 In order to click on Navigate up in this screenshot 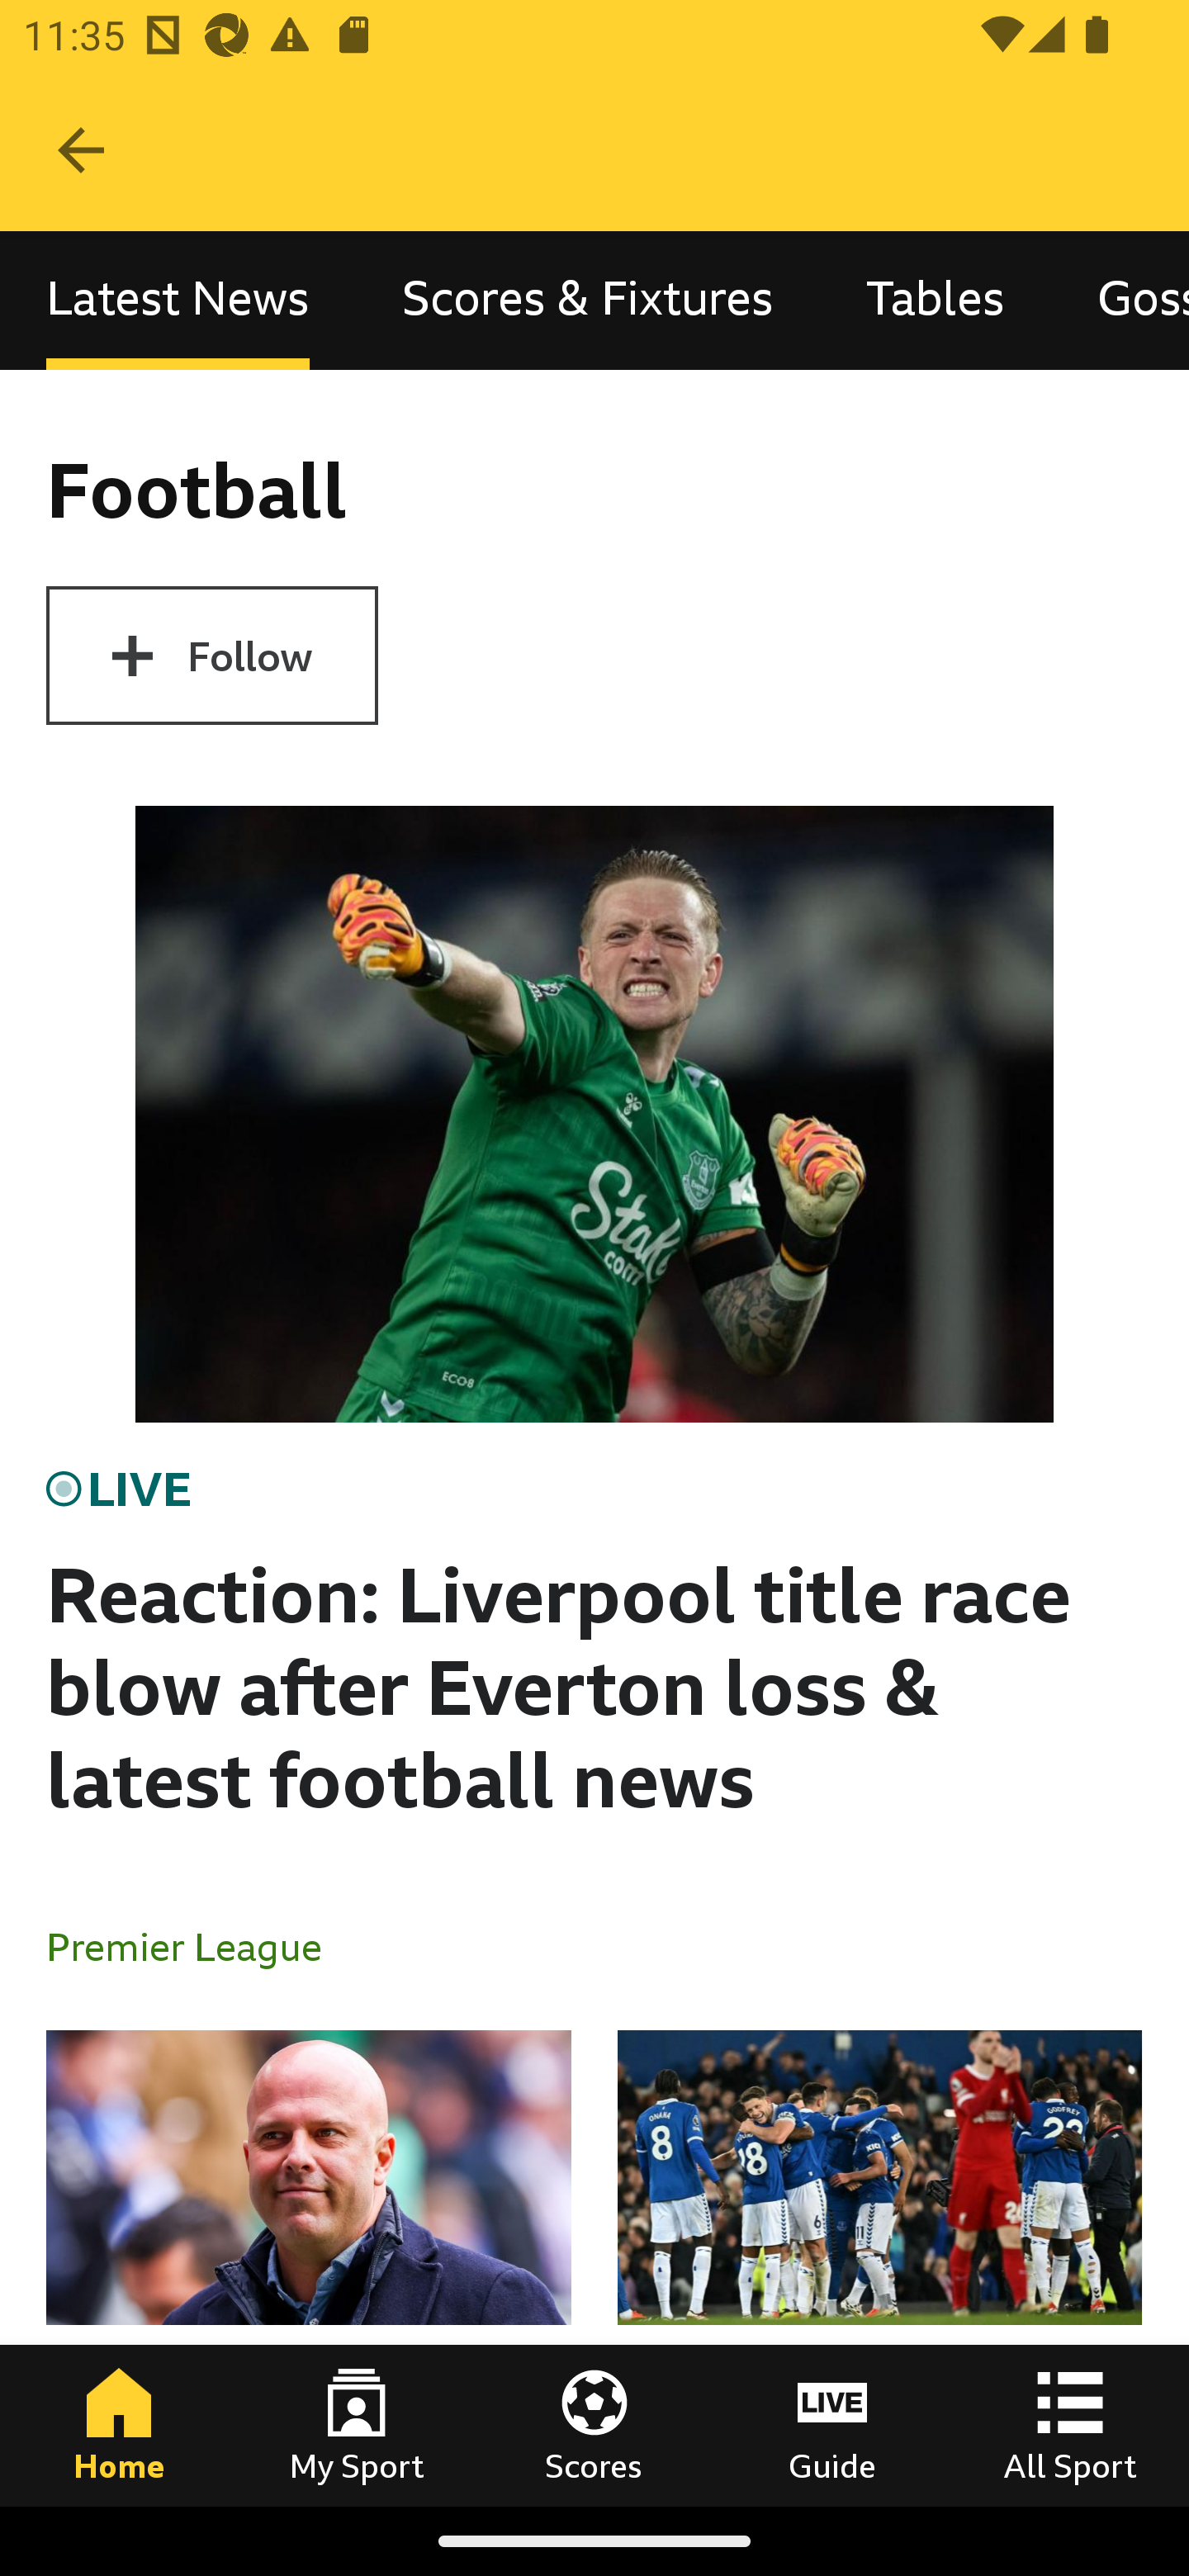, I will do `click(81, 150)`.